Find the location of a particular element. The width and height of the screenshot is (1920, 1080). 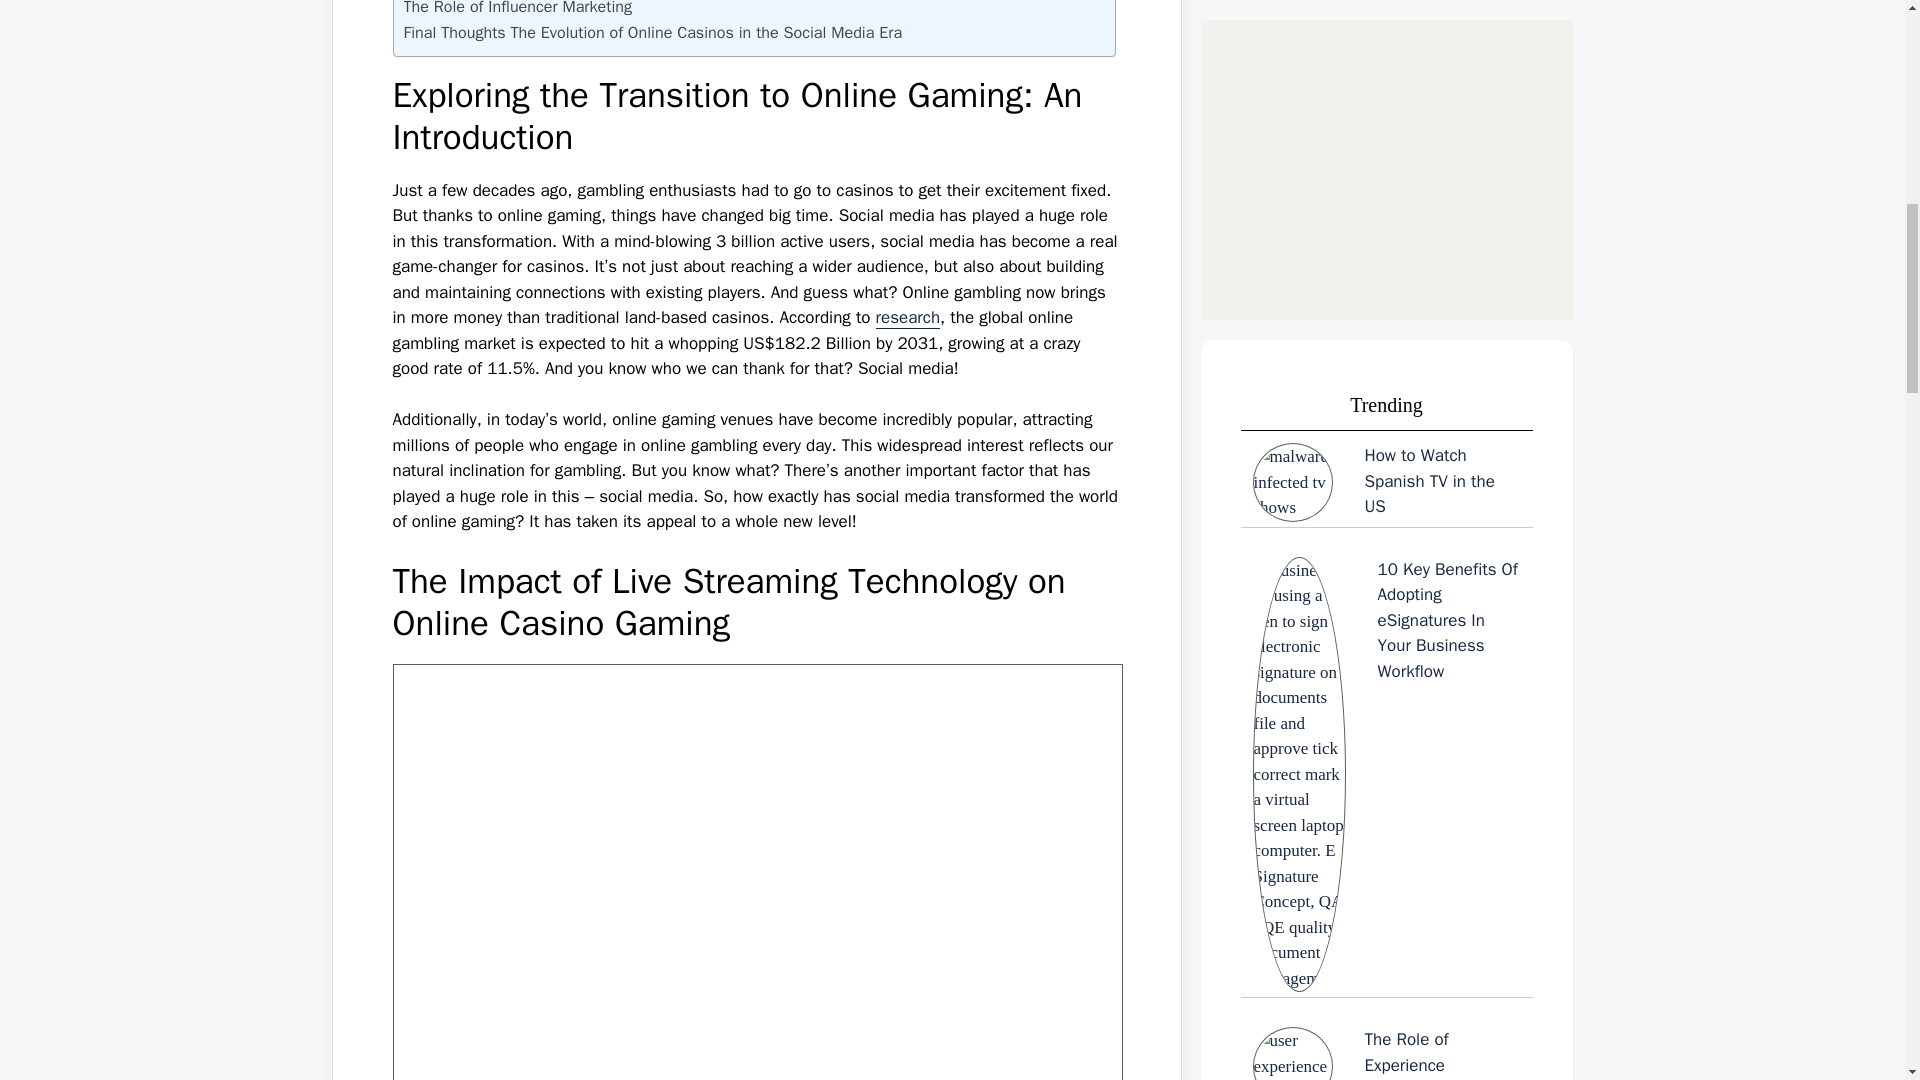

The Impact Of Proactive IT Support On Business Continuity is located at coordinates (1386, 868).